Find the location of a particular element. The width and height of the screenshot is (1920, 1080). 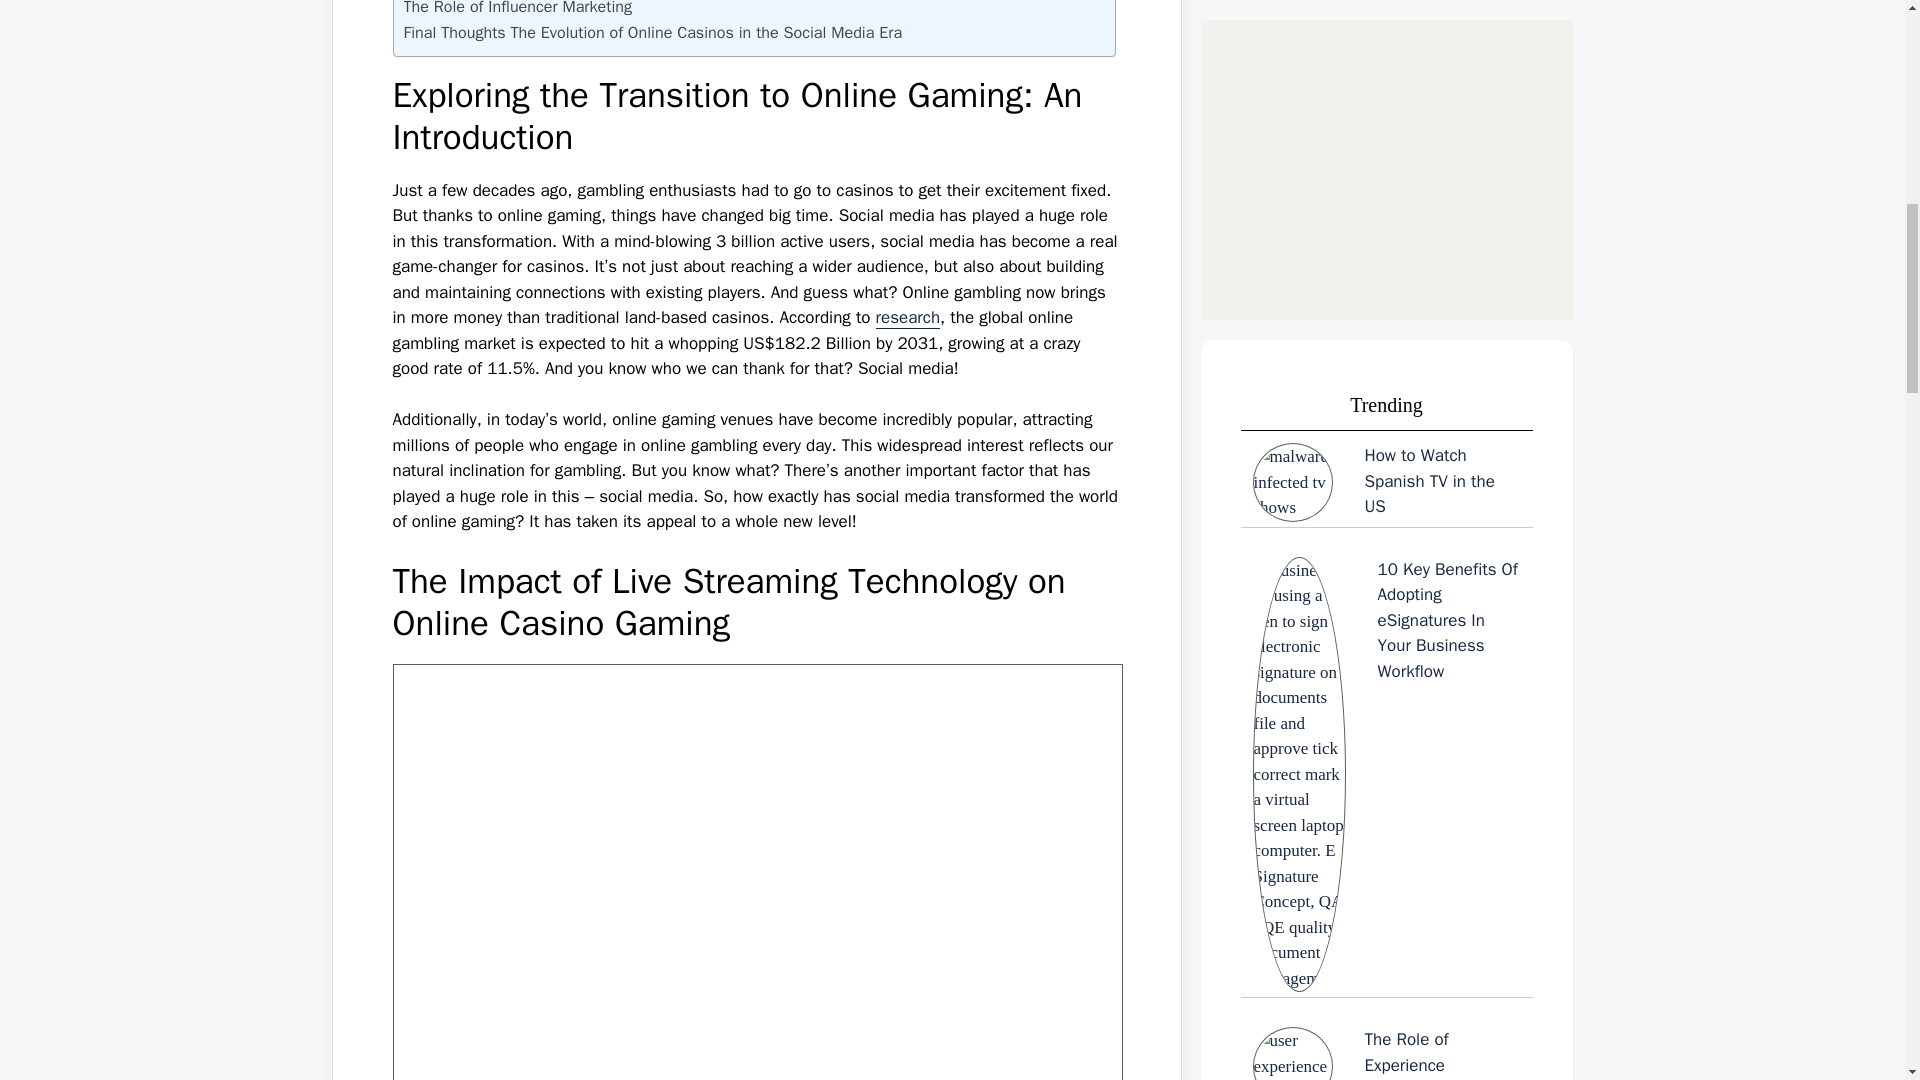

The Impact Of Proactive IT Support On Business Continuity is located at coordinates (1386, 868).